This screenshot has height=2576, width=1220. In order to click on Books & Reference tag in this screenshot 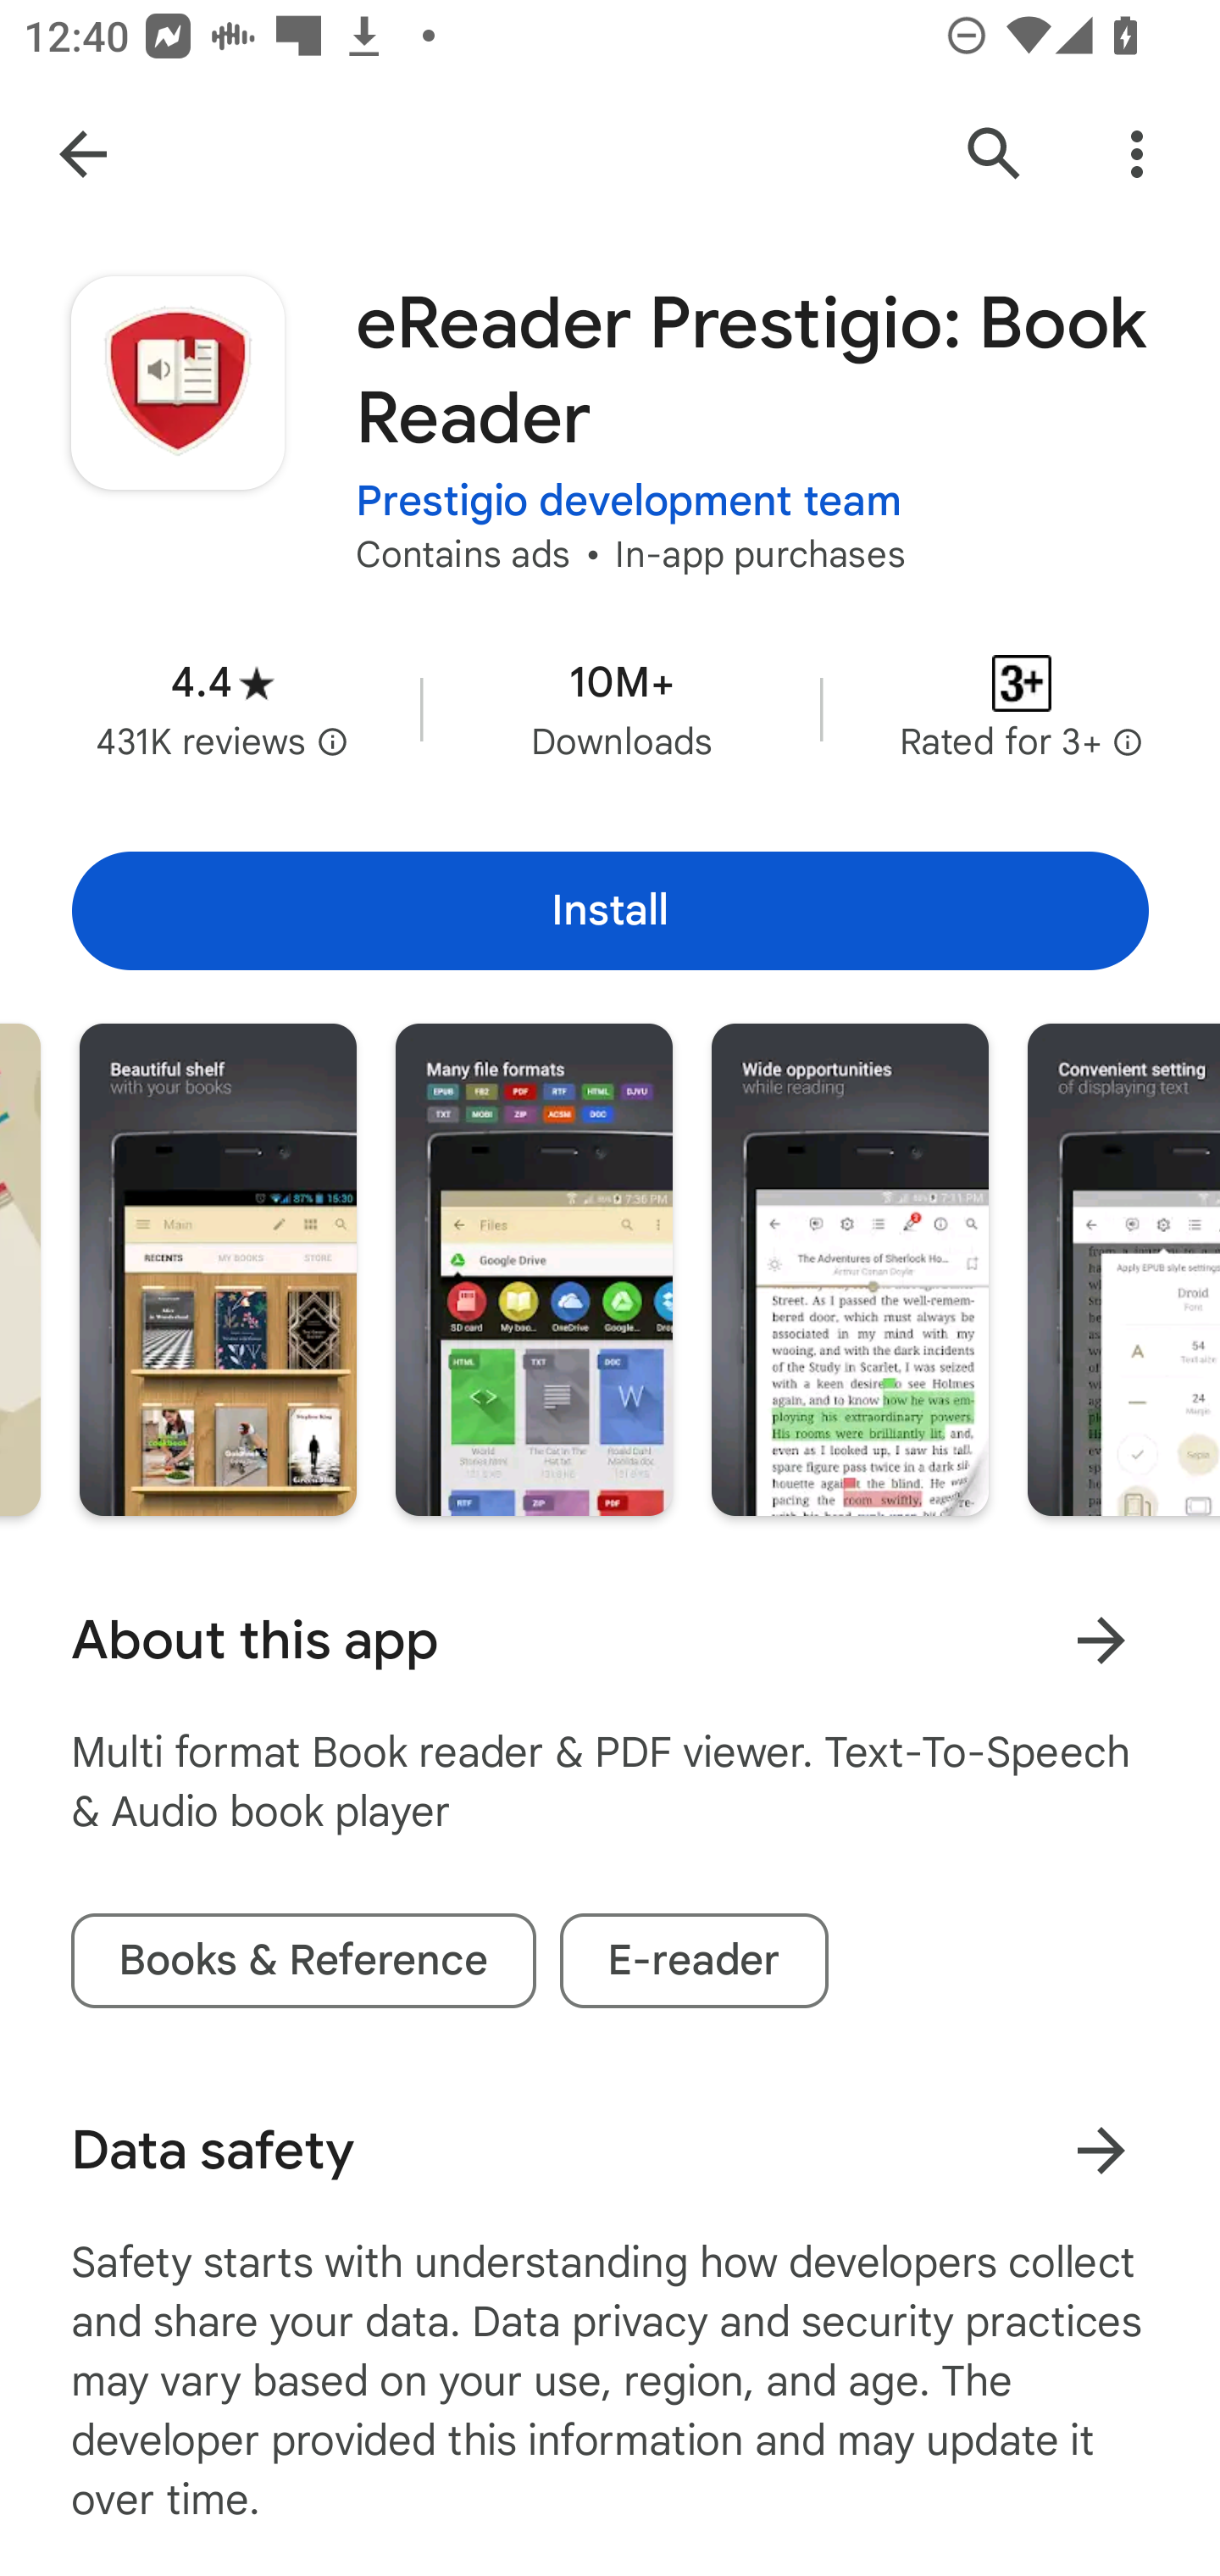, I will do `click(303, 1961)`.